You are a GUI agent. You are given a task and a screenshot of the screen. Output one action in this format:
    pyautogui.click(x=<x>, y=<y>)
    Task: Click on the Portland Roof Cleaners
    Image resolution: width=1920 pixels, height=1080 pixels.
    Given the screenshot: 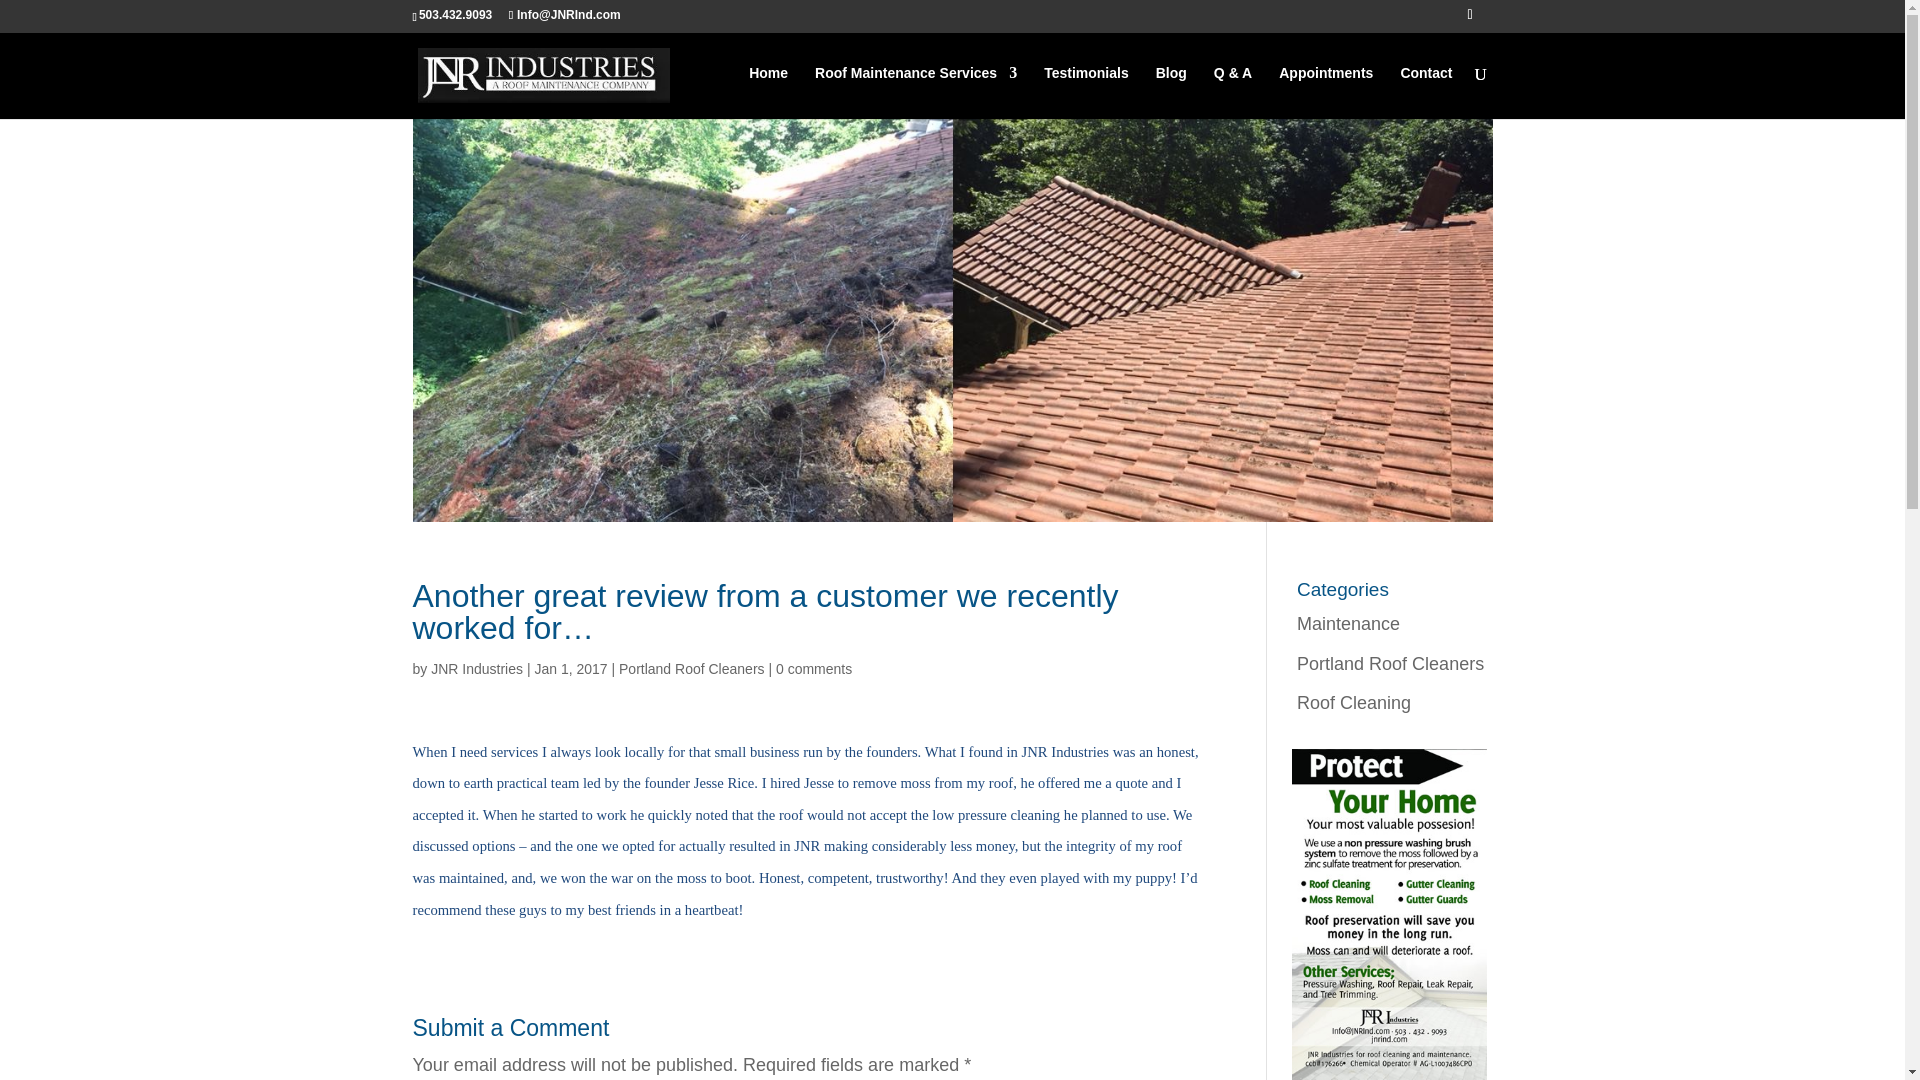 What is the action you would take?
    pyautogui.click(x=1390, y=664)
    